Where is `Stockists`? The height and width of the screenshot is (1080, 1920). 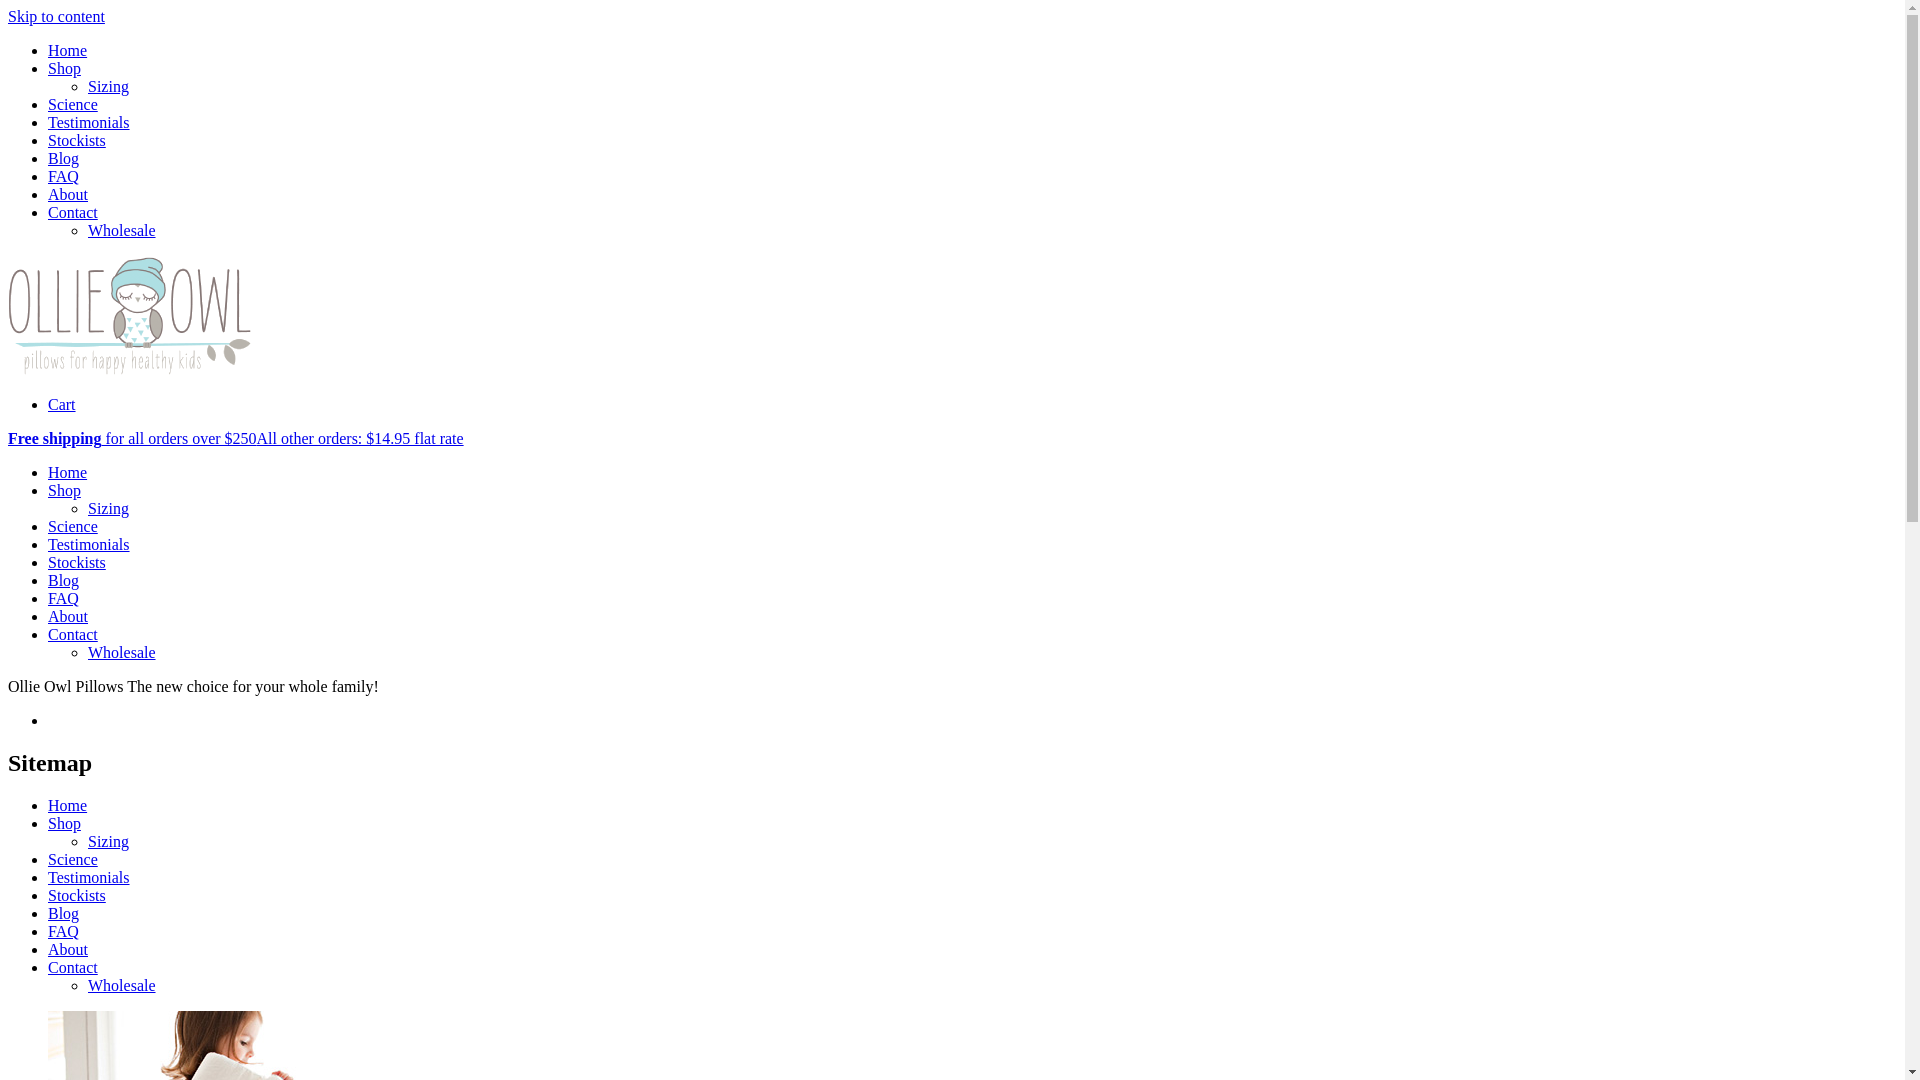
Stockists is located at coordinates (77, 140).